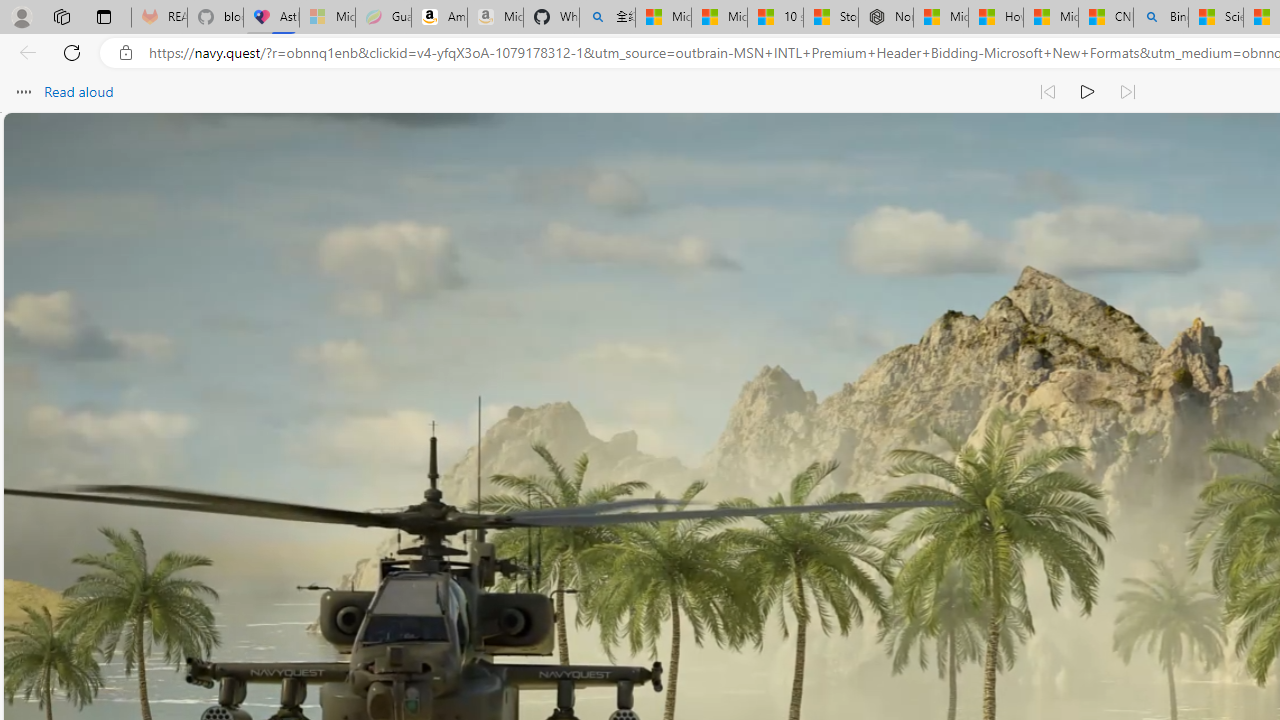 This screenshot has height=720, width=1280. I want to click on Science - MSN, so click(1216, 18).